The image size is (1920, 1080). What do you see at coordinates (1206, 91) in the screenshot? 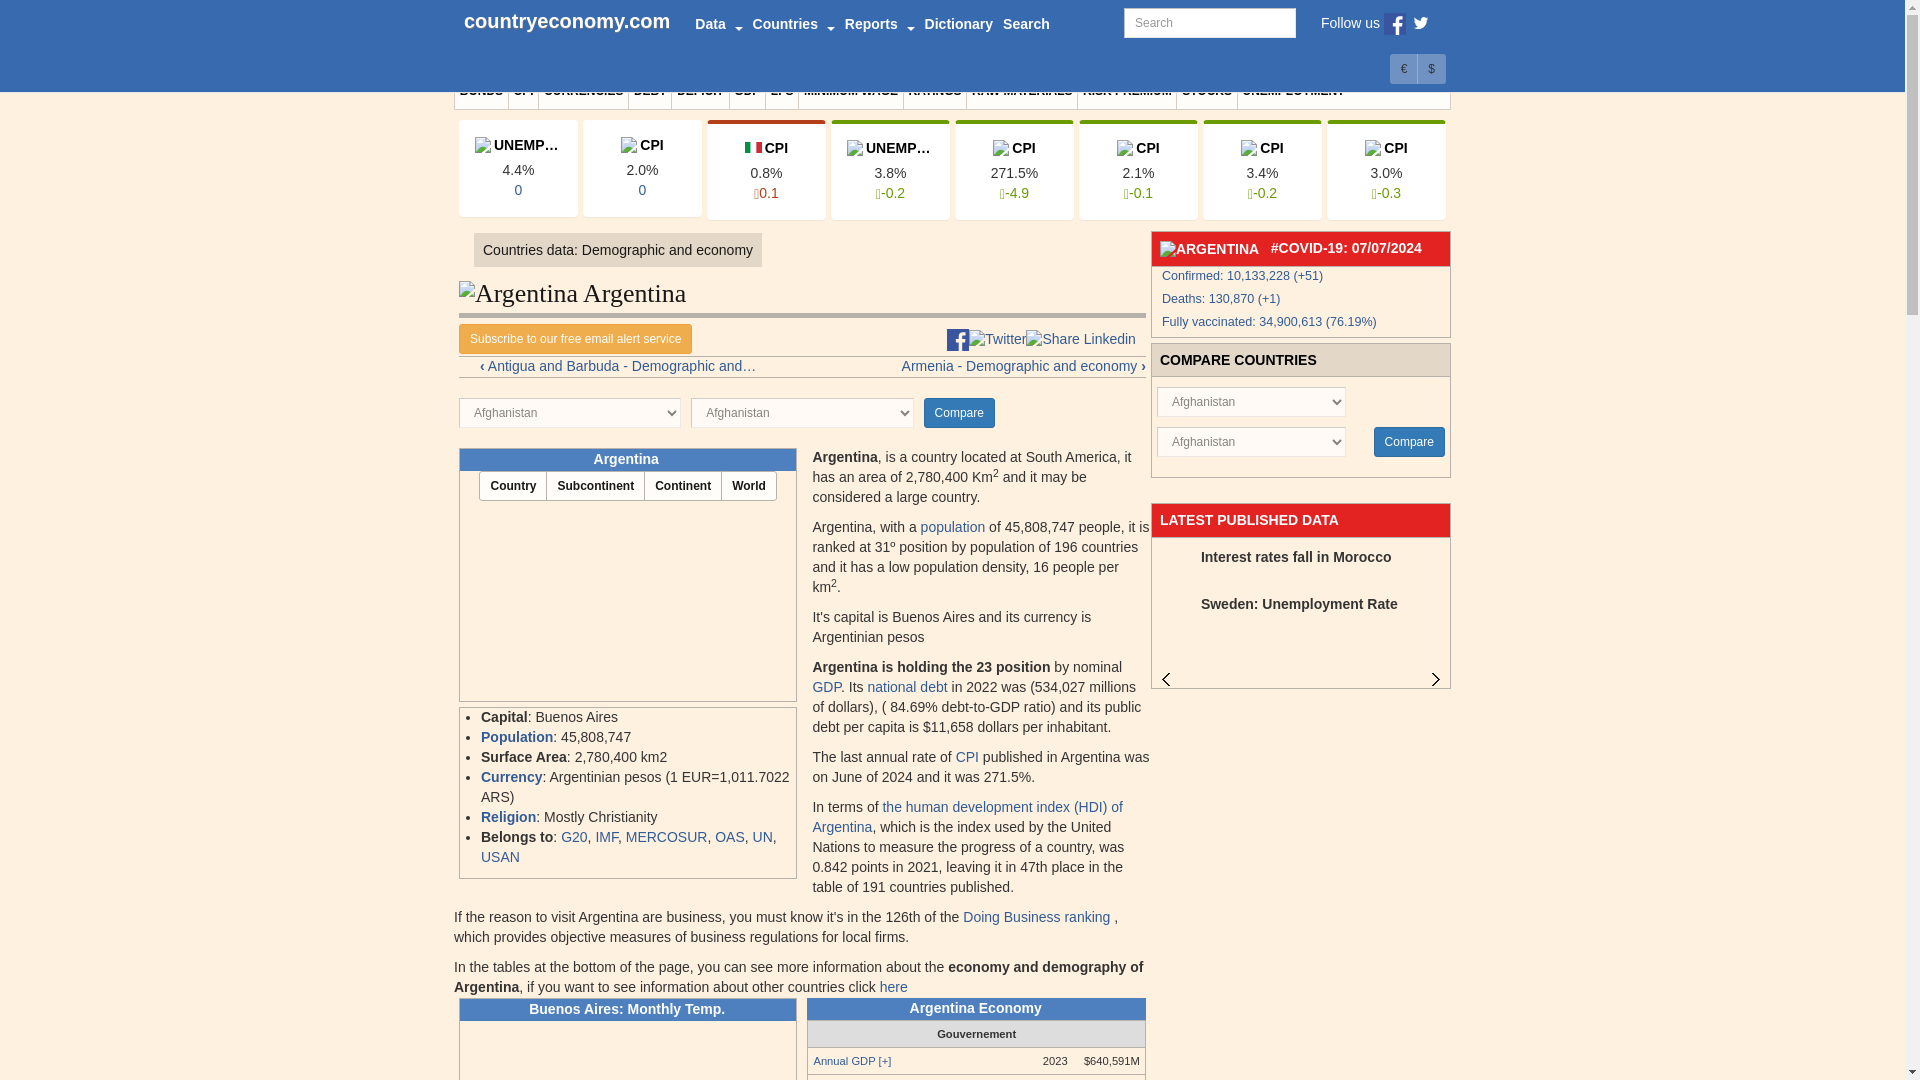
I see `Global Stock Market Indexes` at bounding box center [1206, 91].